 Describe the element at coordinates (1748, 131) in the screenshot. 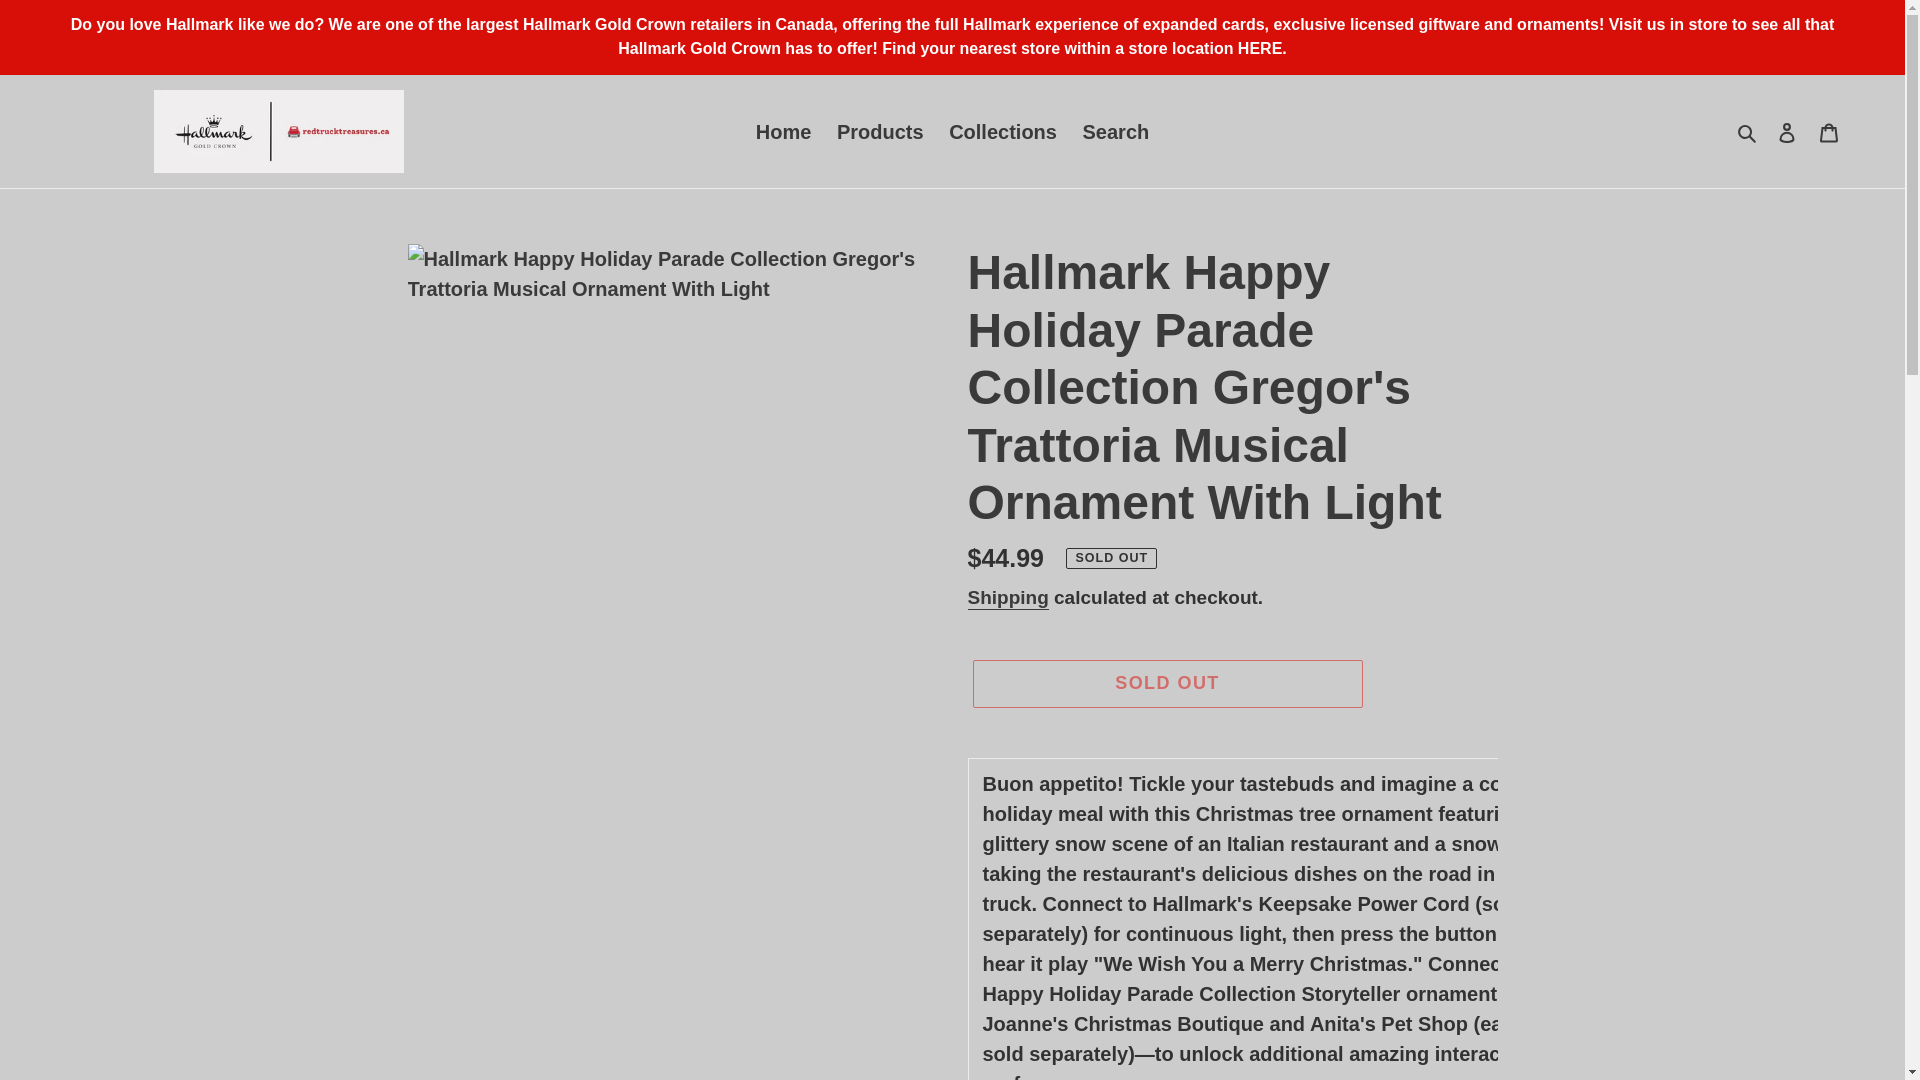

I see `Search` at that location.